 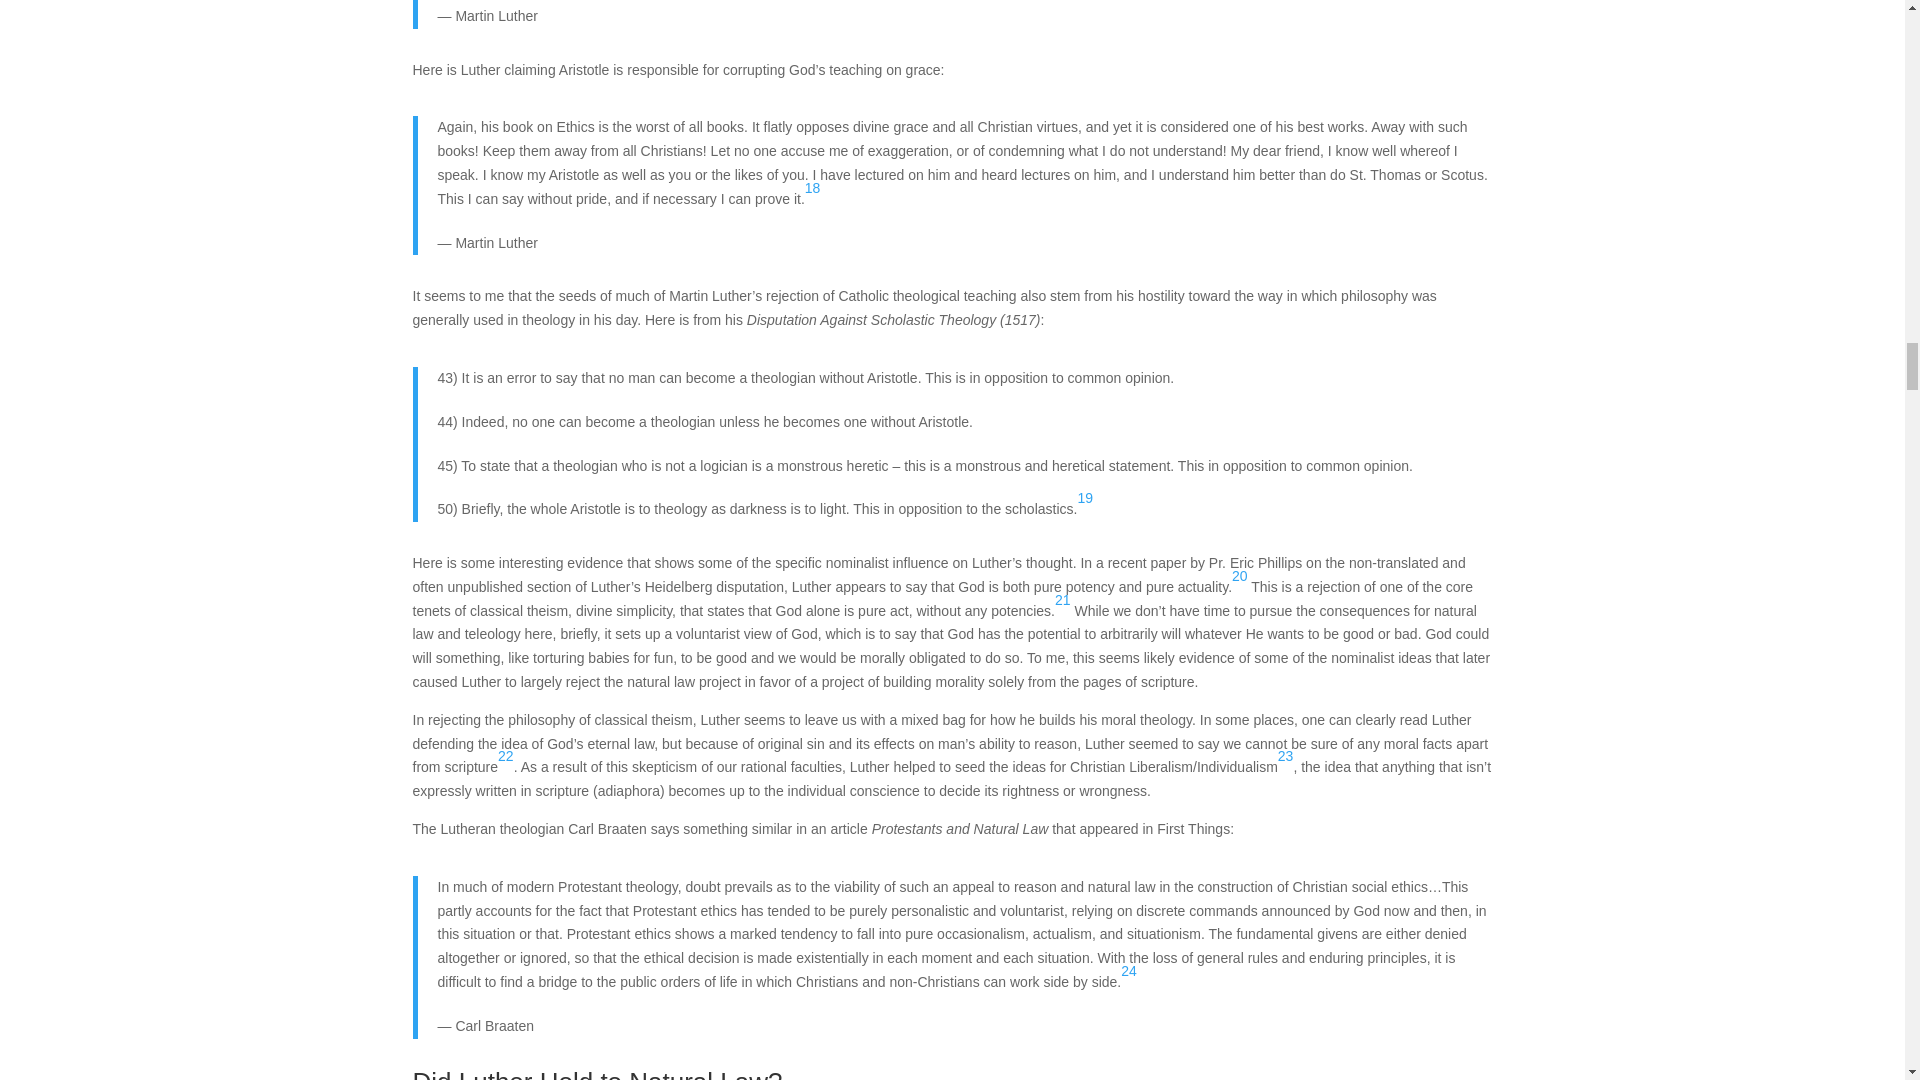 What do you see at coordinates (812, 188) in the screenshot?
I see `18` at bounding box center [812, 188].